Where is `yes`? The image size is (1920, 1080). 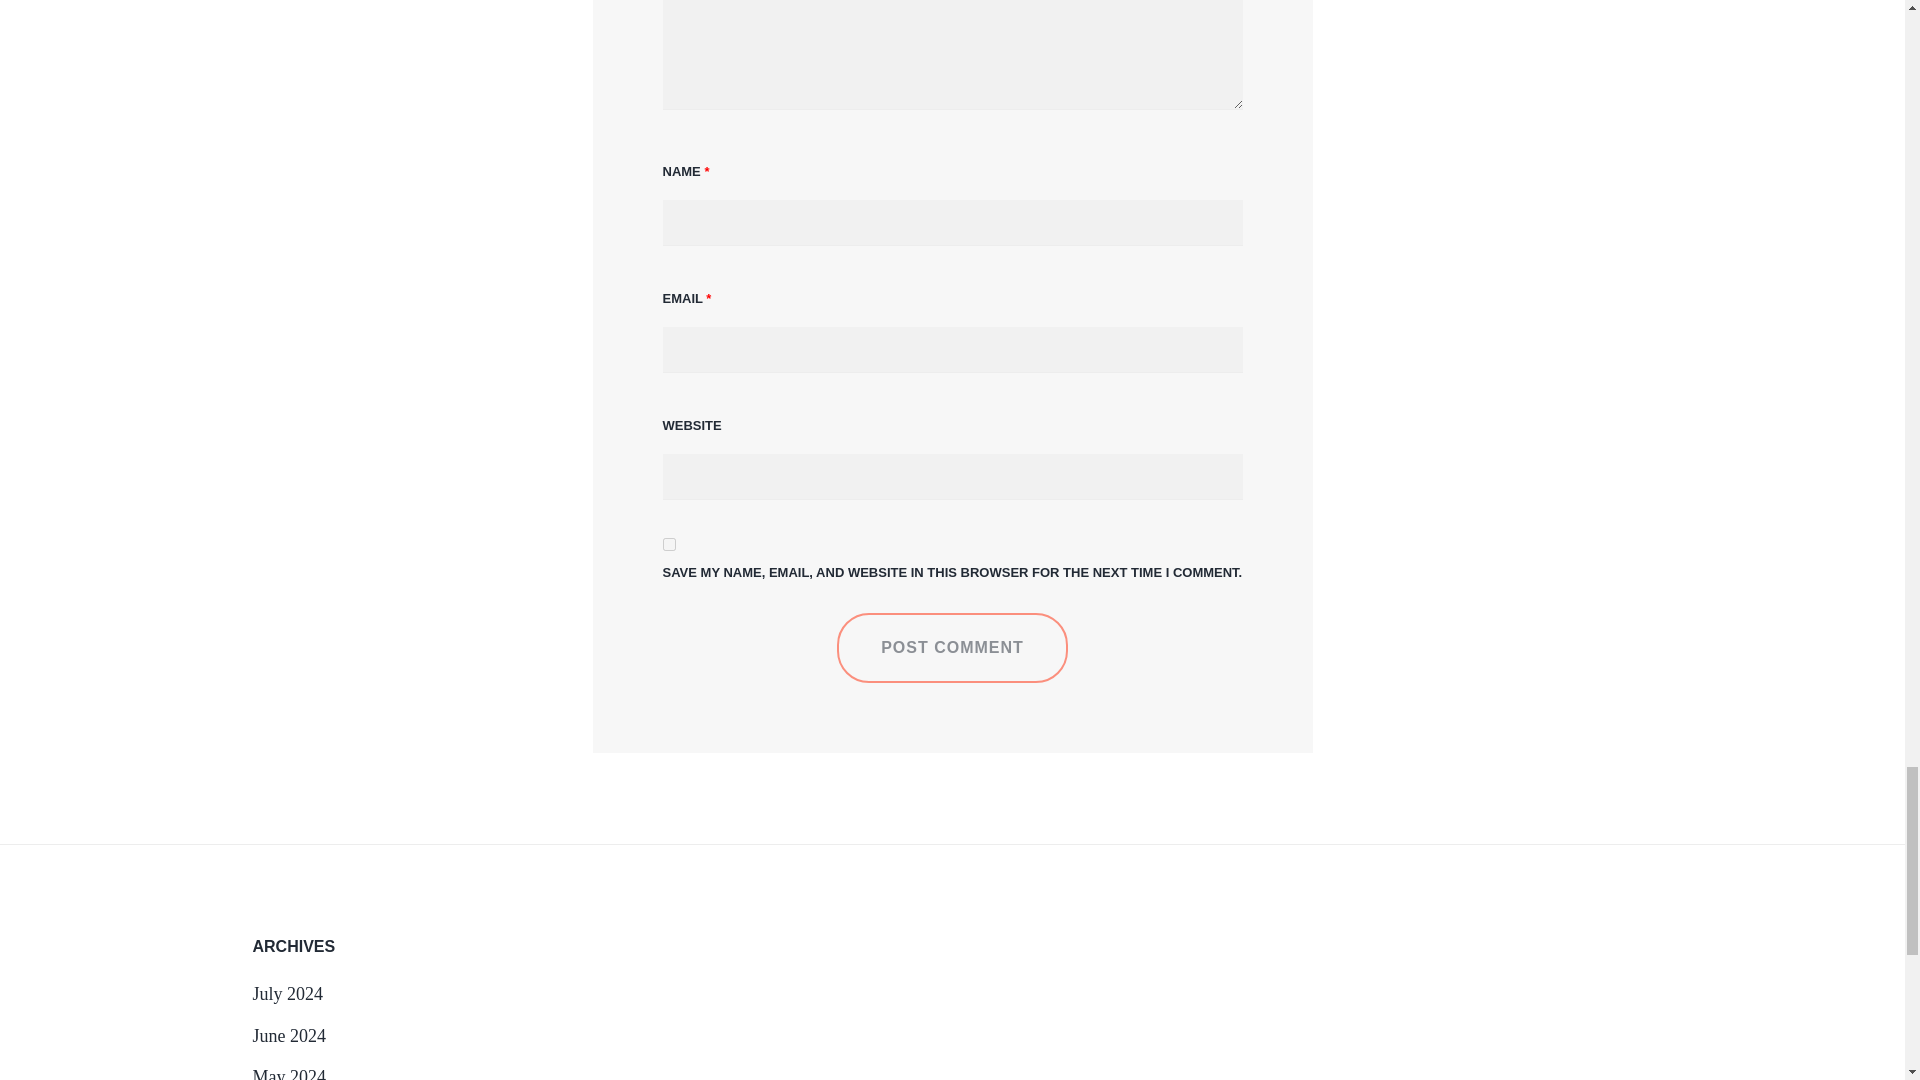 yes is located at coordinates (668, 544).